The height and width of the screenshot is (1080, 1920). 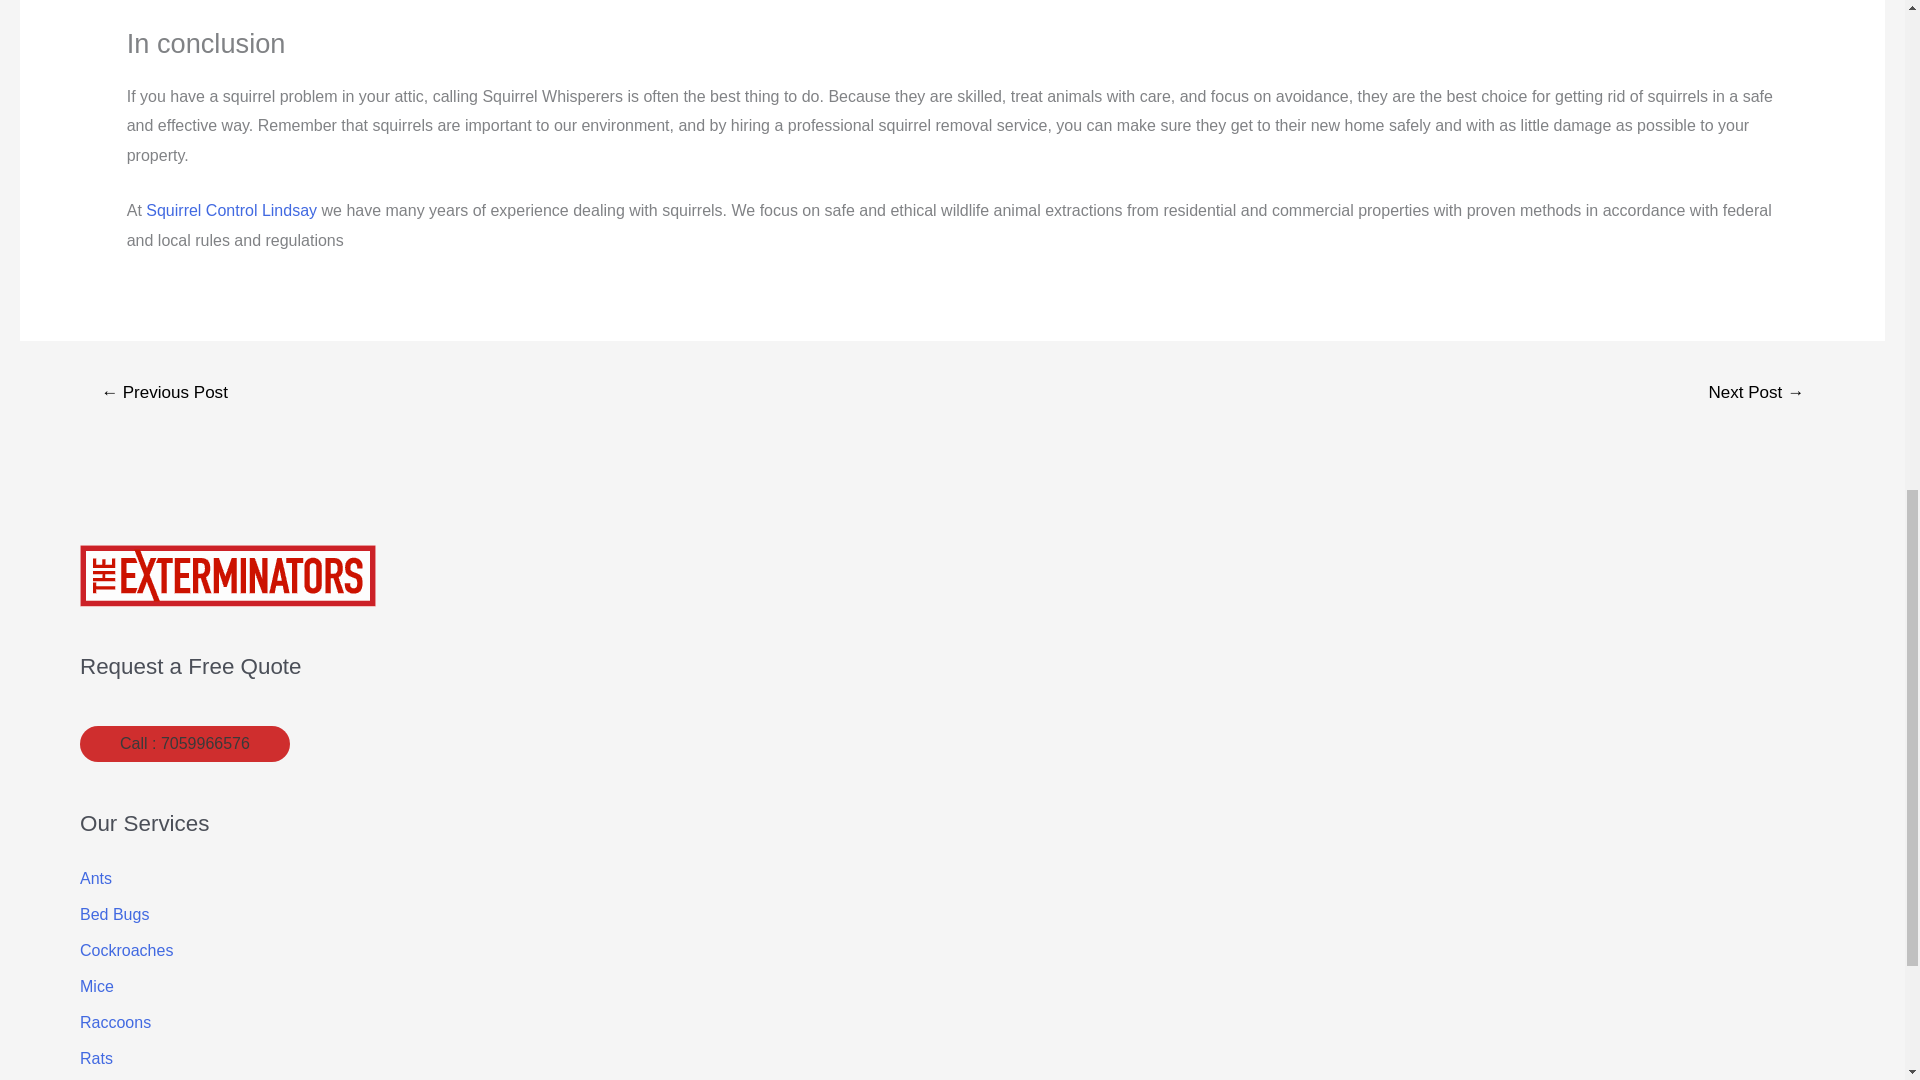 What do you see at coordinates (126, 950) in the screenshot?
I see `Cockroaches` at bounding box center [126, 950].